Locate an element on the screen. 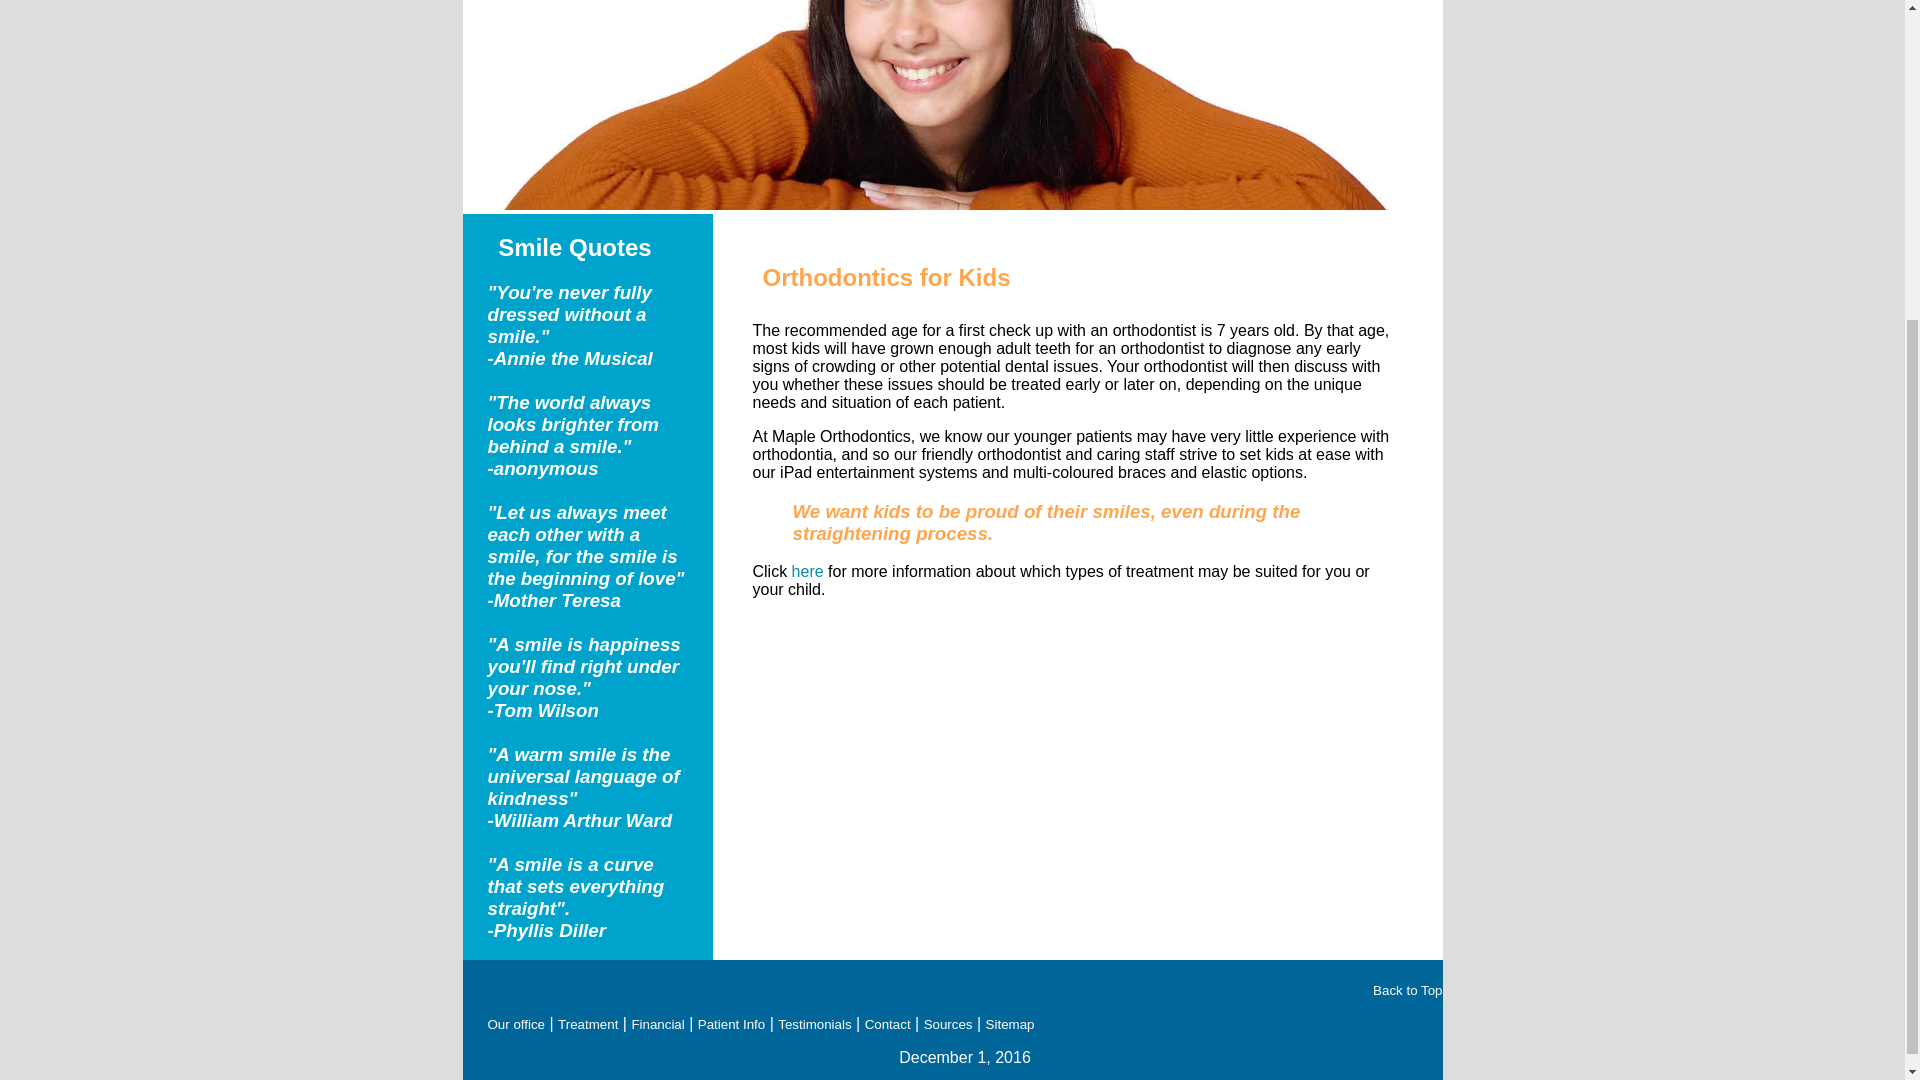 This screenshot has height=1080, width=1920. here is located at coordinates (807, 570).